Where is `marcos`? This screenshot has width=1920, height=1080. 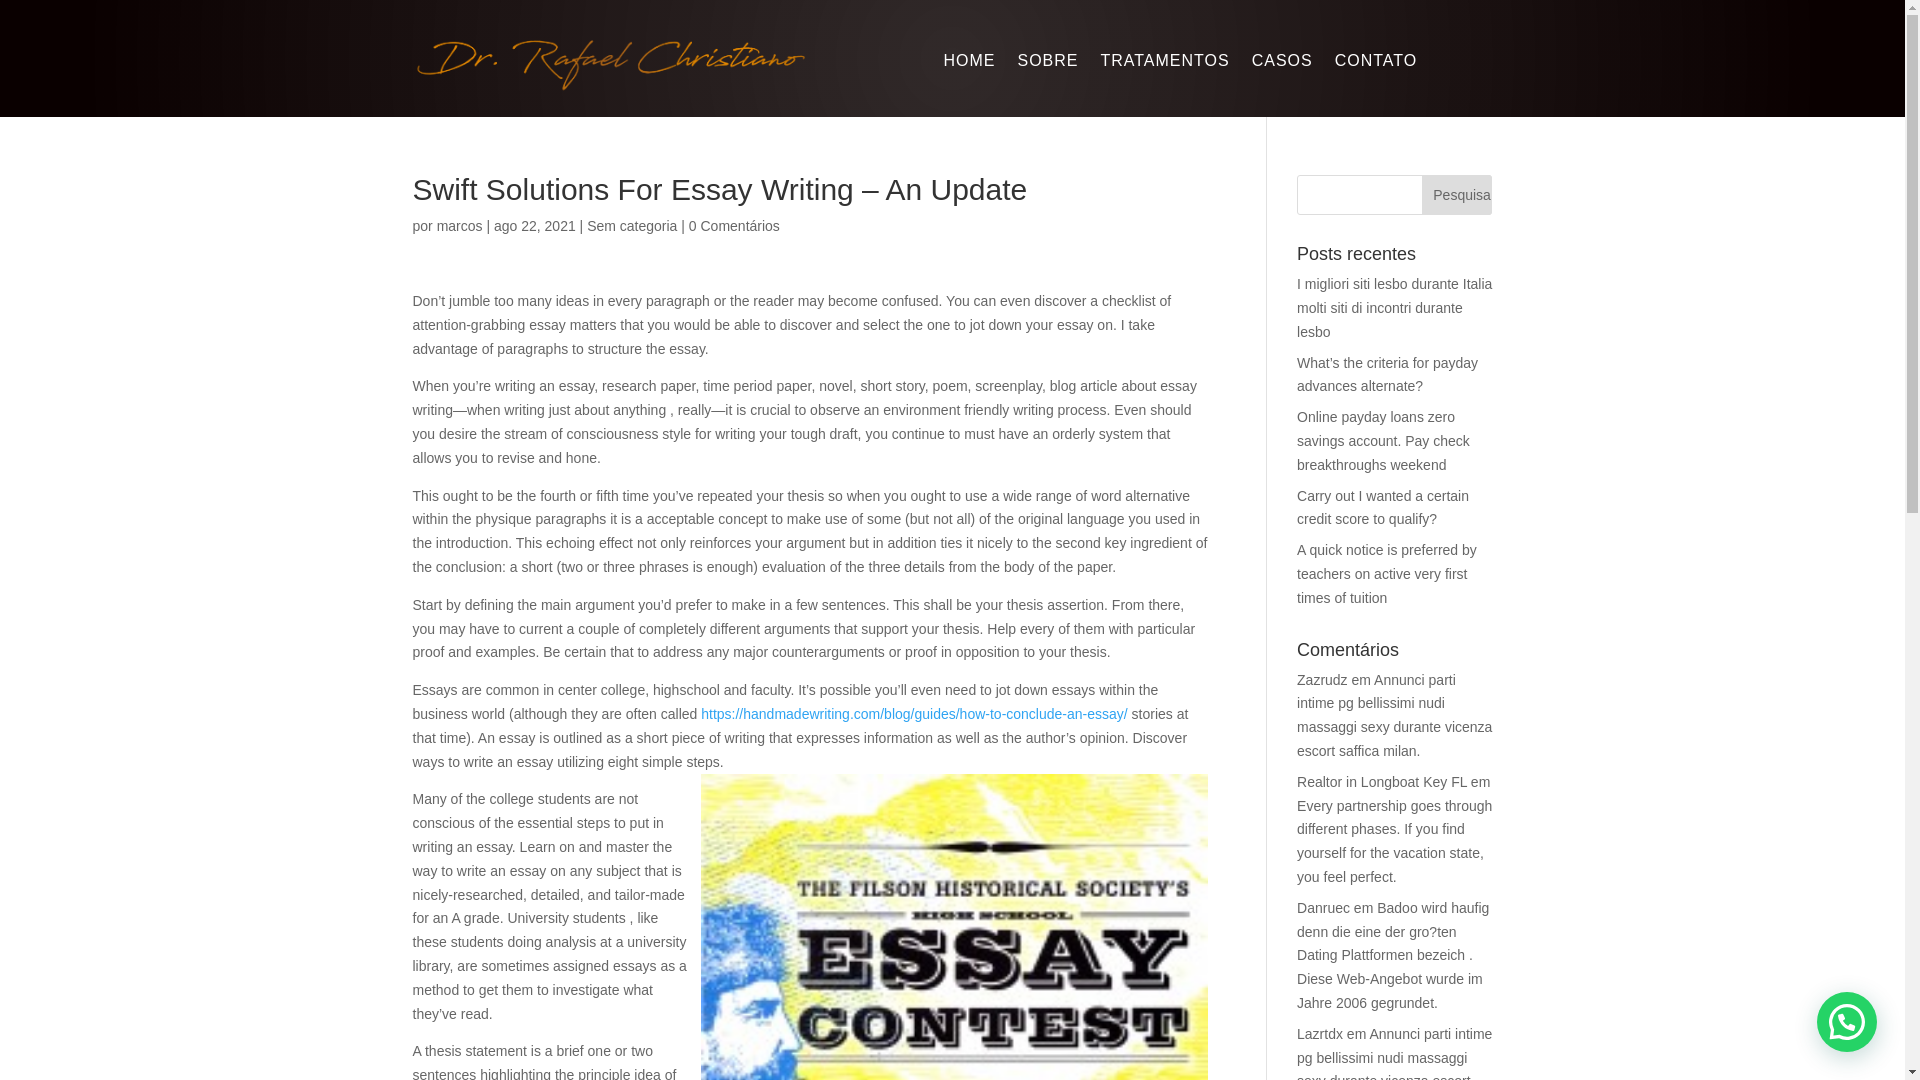
marcos is located at coordinates (460, 226).